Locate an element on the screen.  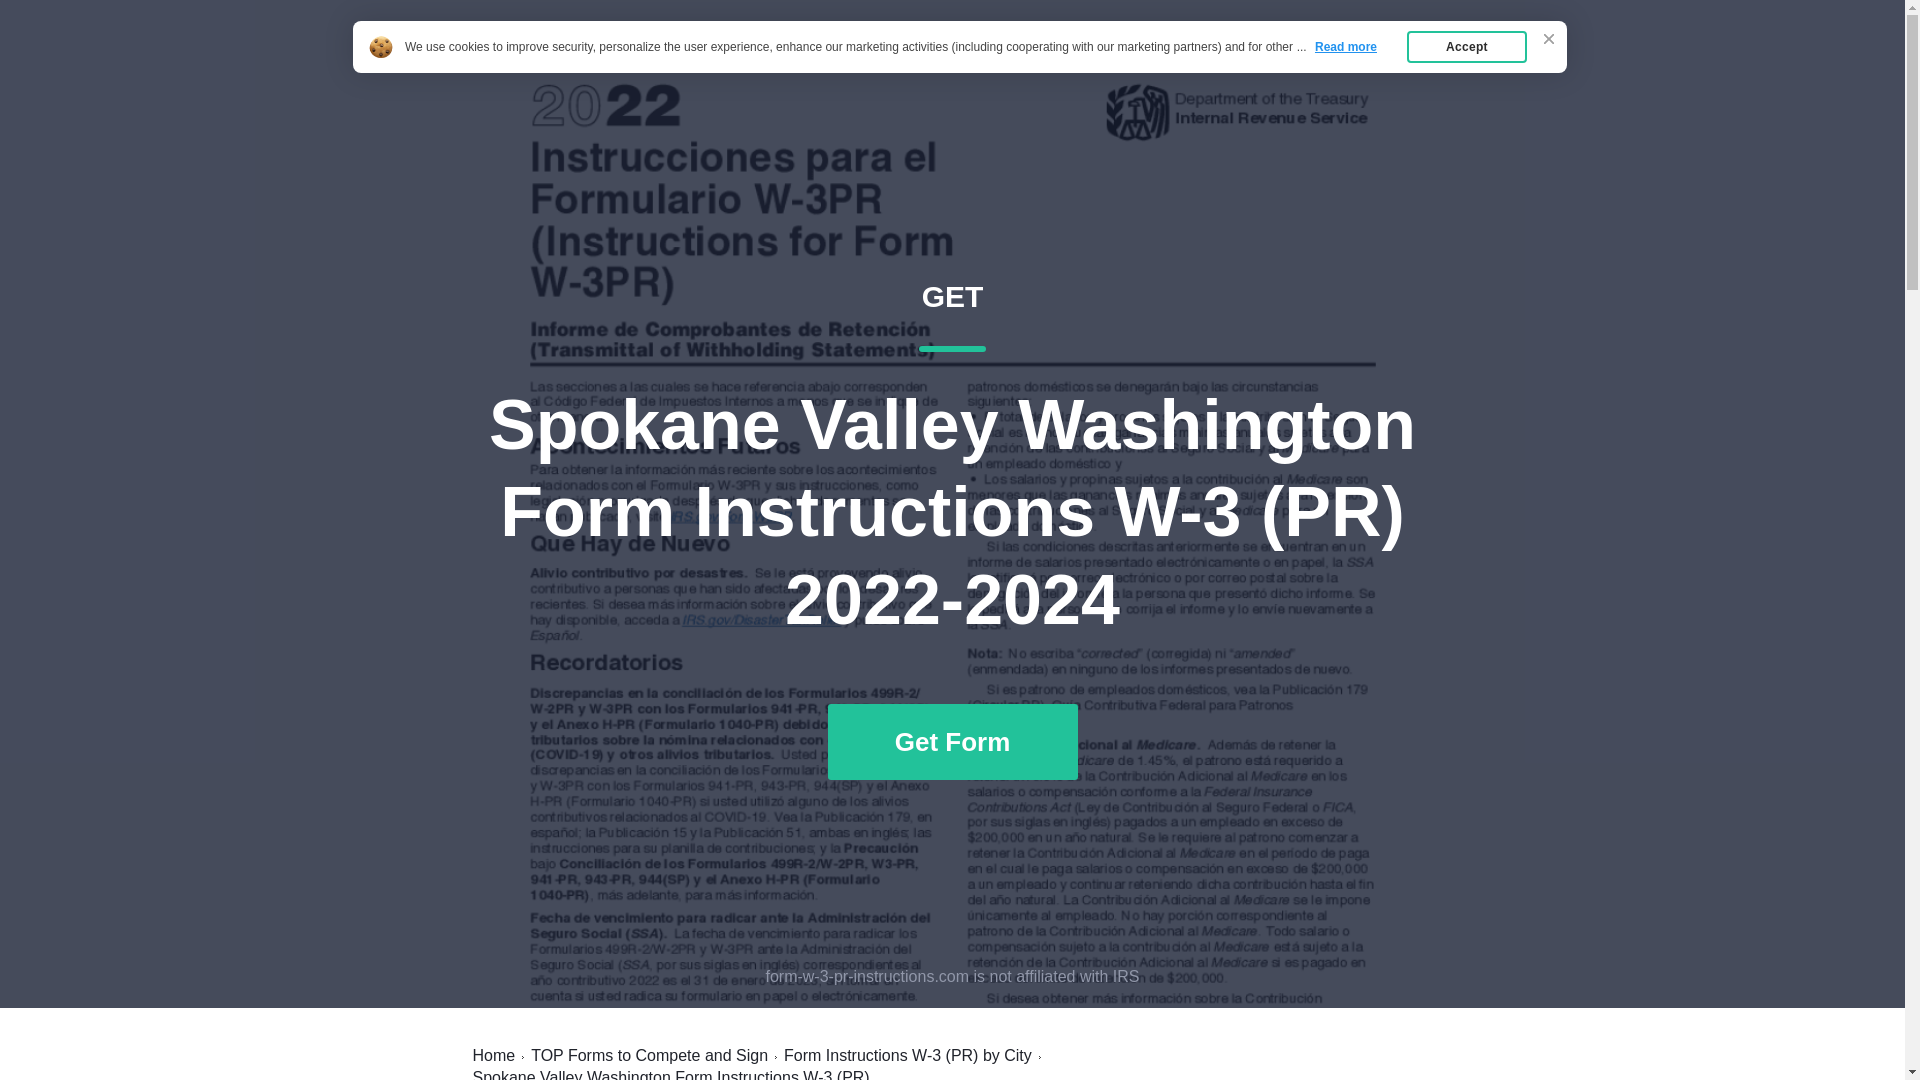
TOP Forms to Compete and Sign is located at coordinates (650, 1055).